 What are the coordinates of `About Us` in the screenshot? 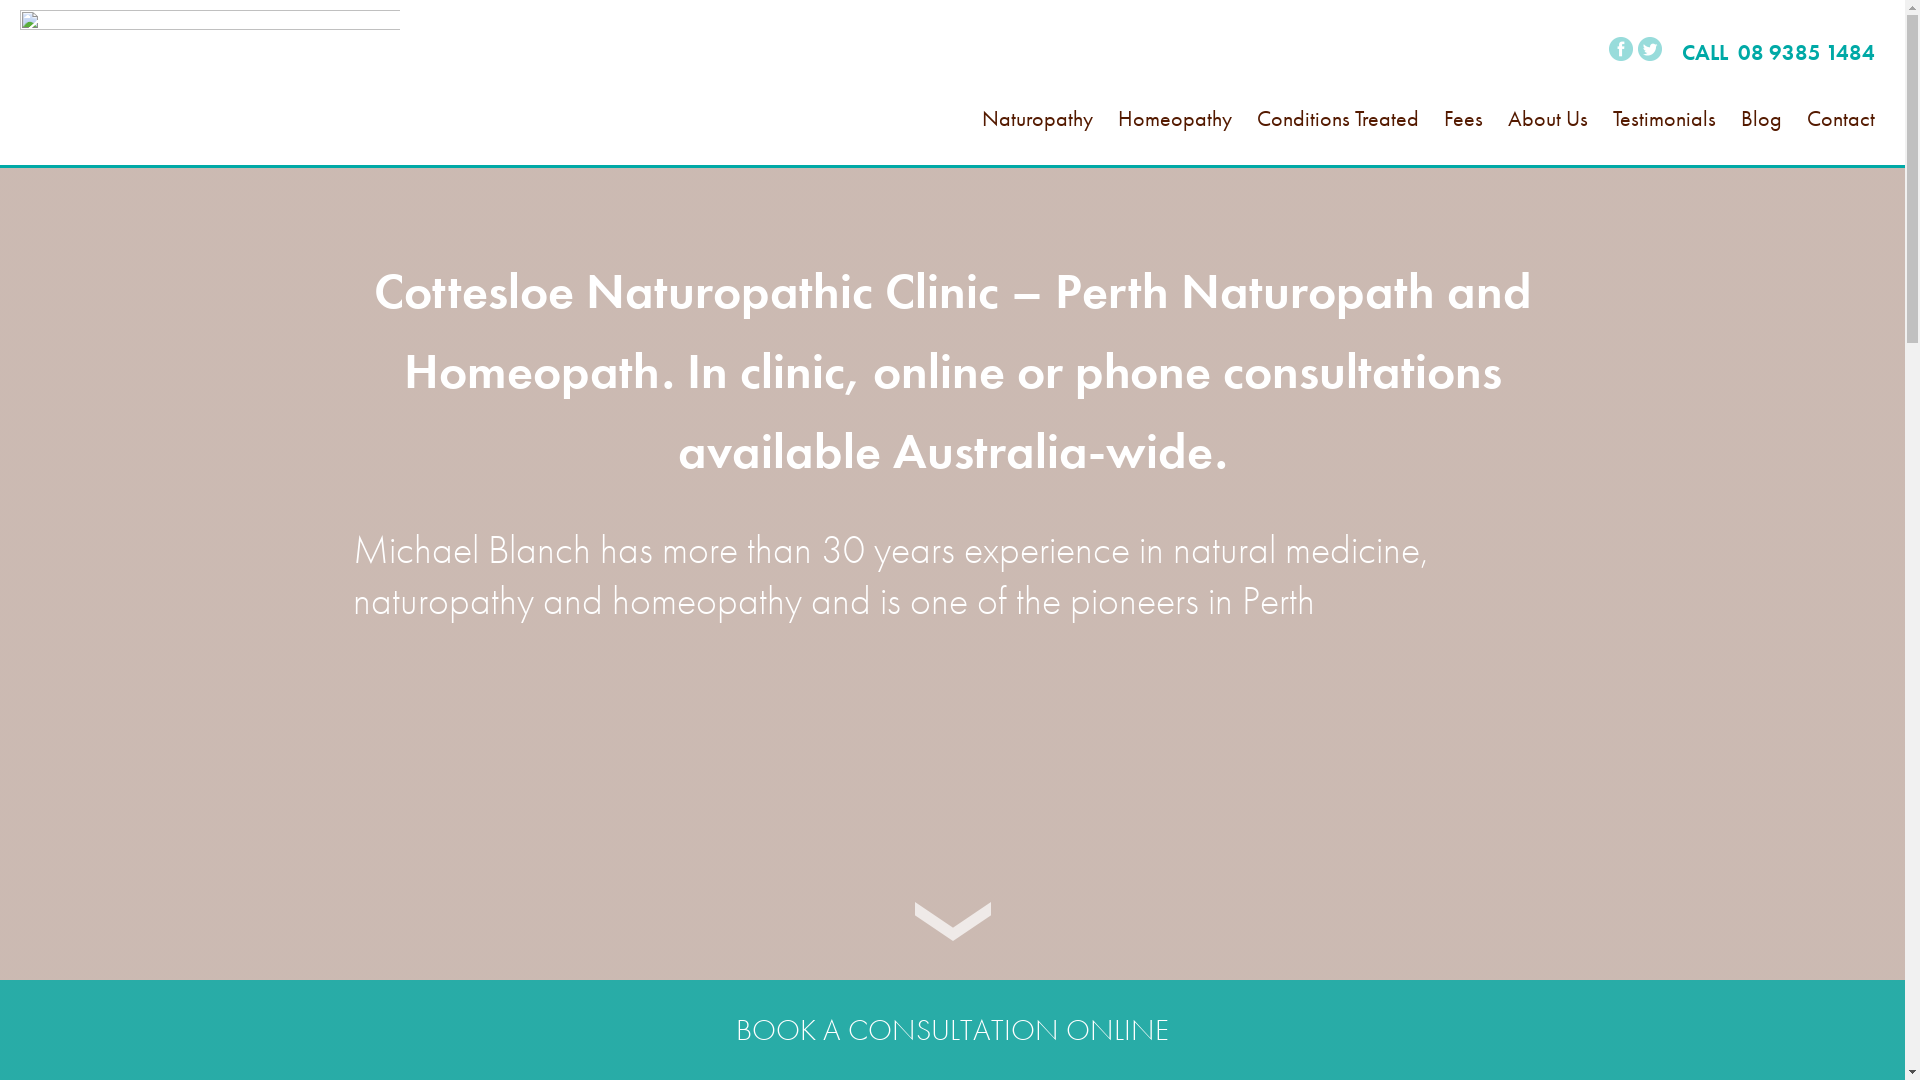 It's located at (1548, 141).